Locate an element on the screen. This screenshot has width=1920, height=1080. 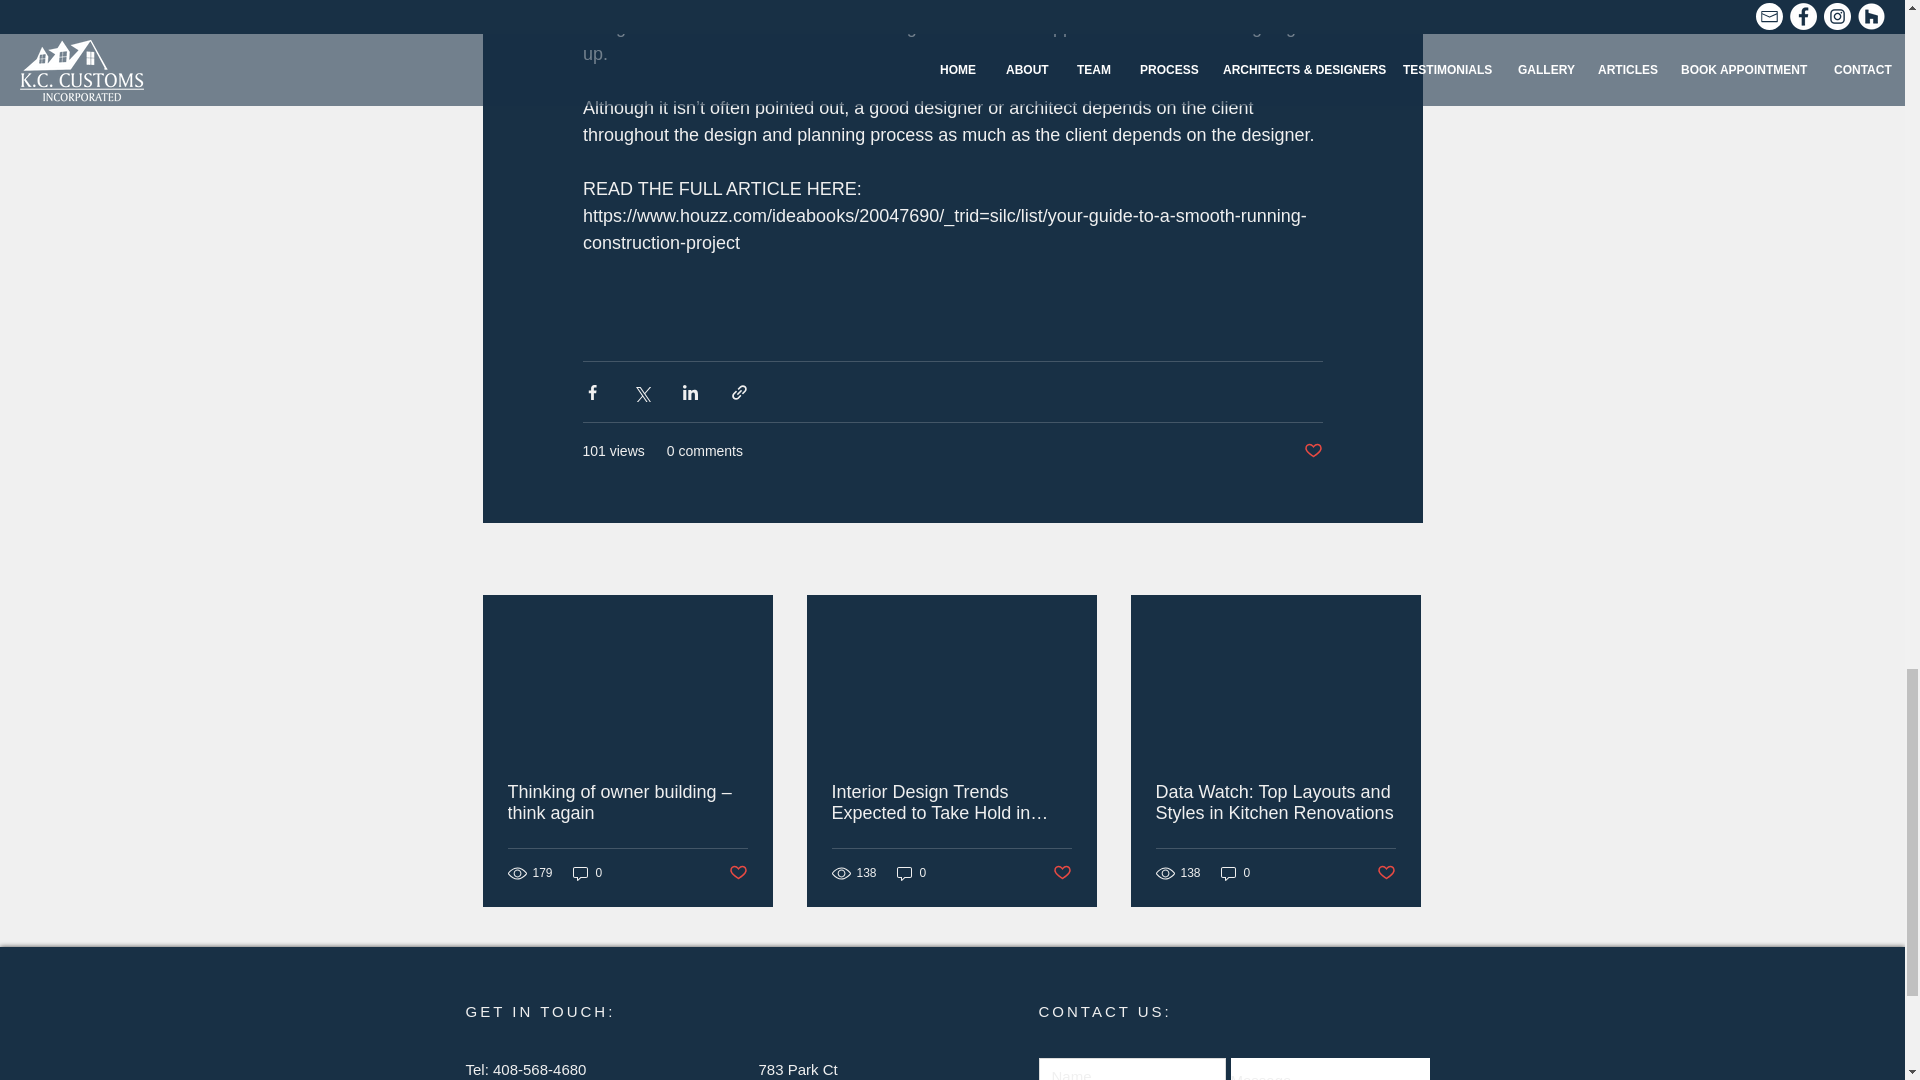
Interior Design Trends Expected to Take Hold in 2018 is located at coordinates (951, 802).